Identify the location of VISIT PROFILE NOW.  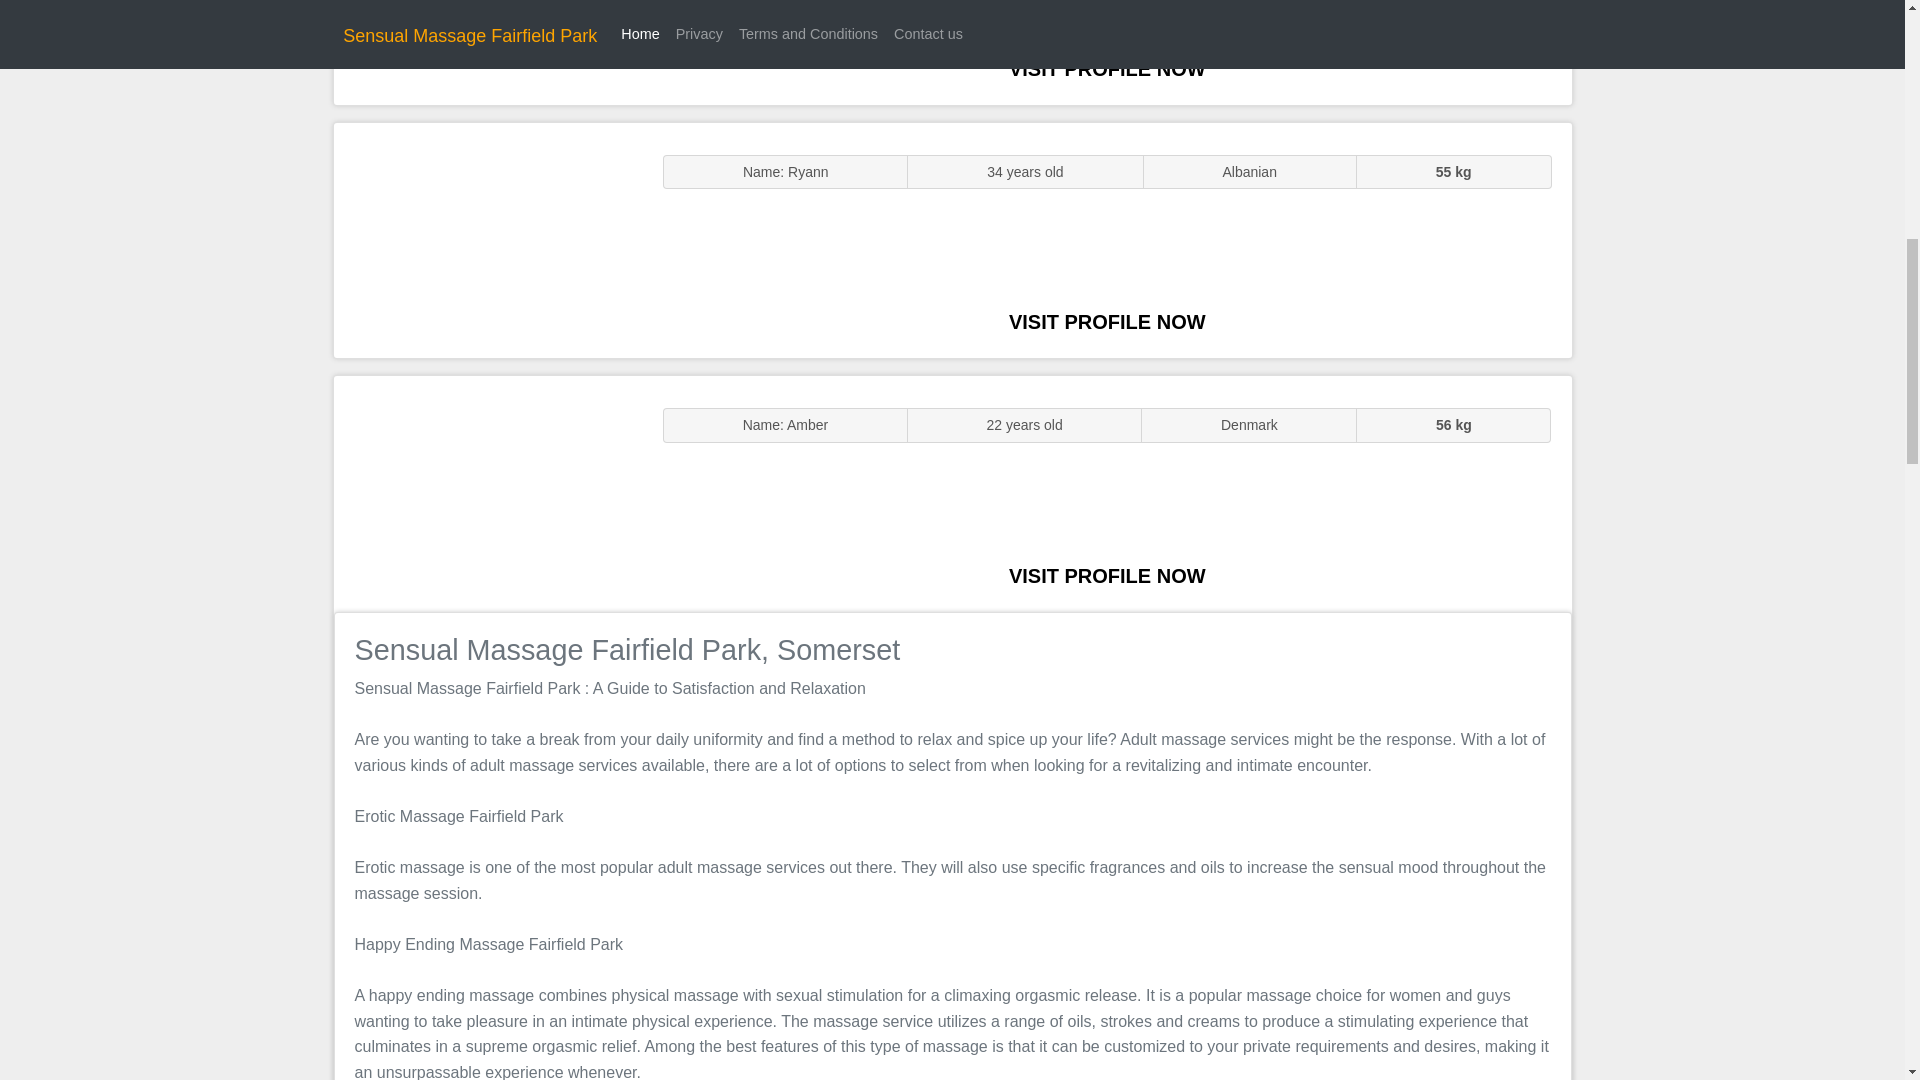
(1107, 576).